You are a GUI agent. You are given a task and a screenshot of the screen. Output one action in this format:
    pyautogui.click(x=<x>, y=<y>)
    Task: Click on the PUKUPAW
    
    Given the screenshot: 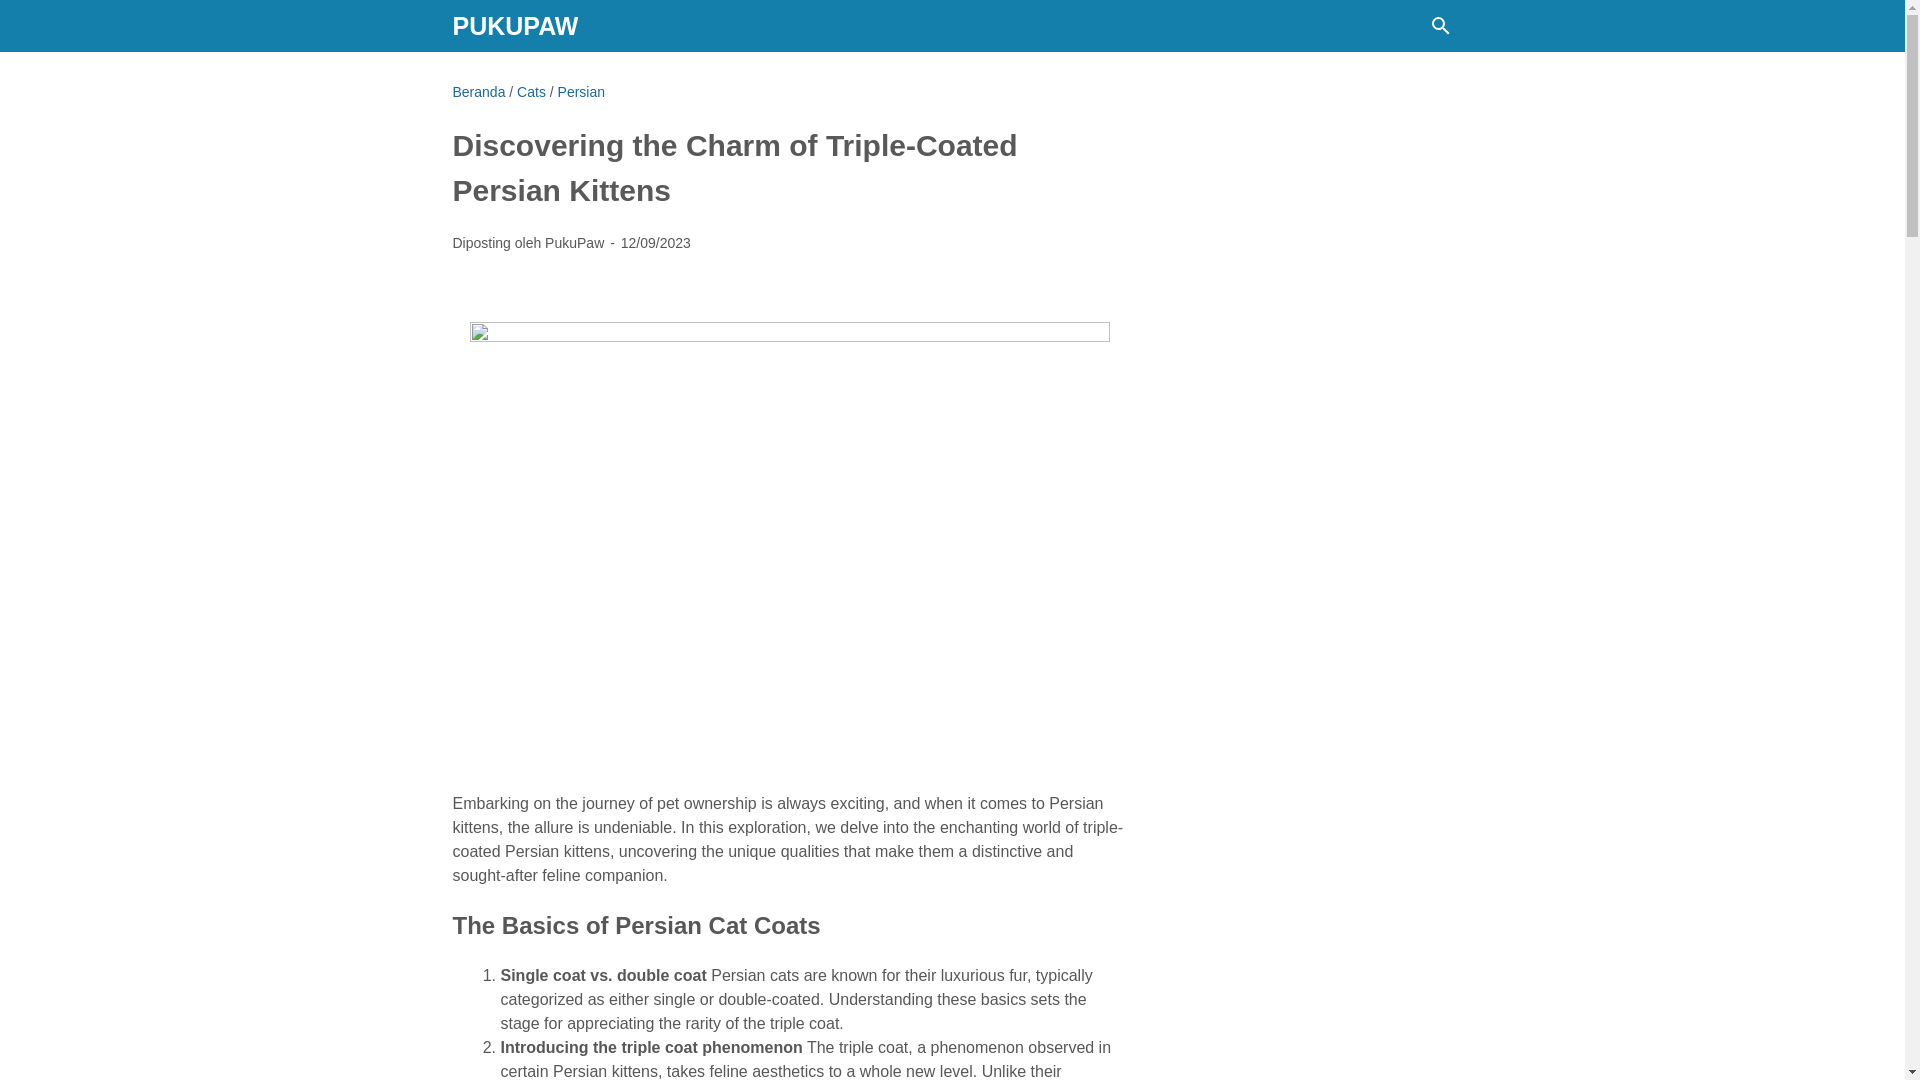 What is the action you would take?
    pyautogui.click(x=514, y=25)
    